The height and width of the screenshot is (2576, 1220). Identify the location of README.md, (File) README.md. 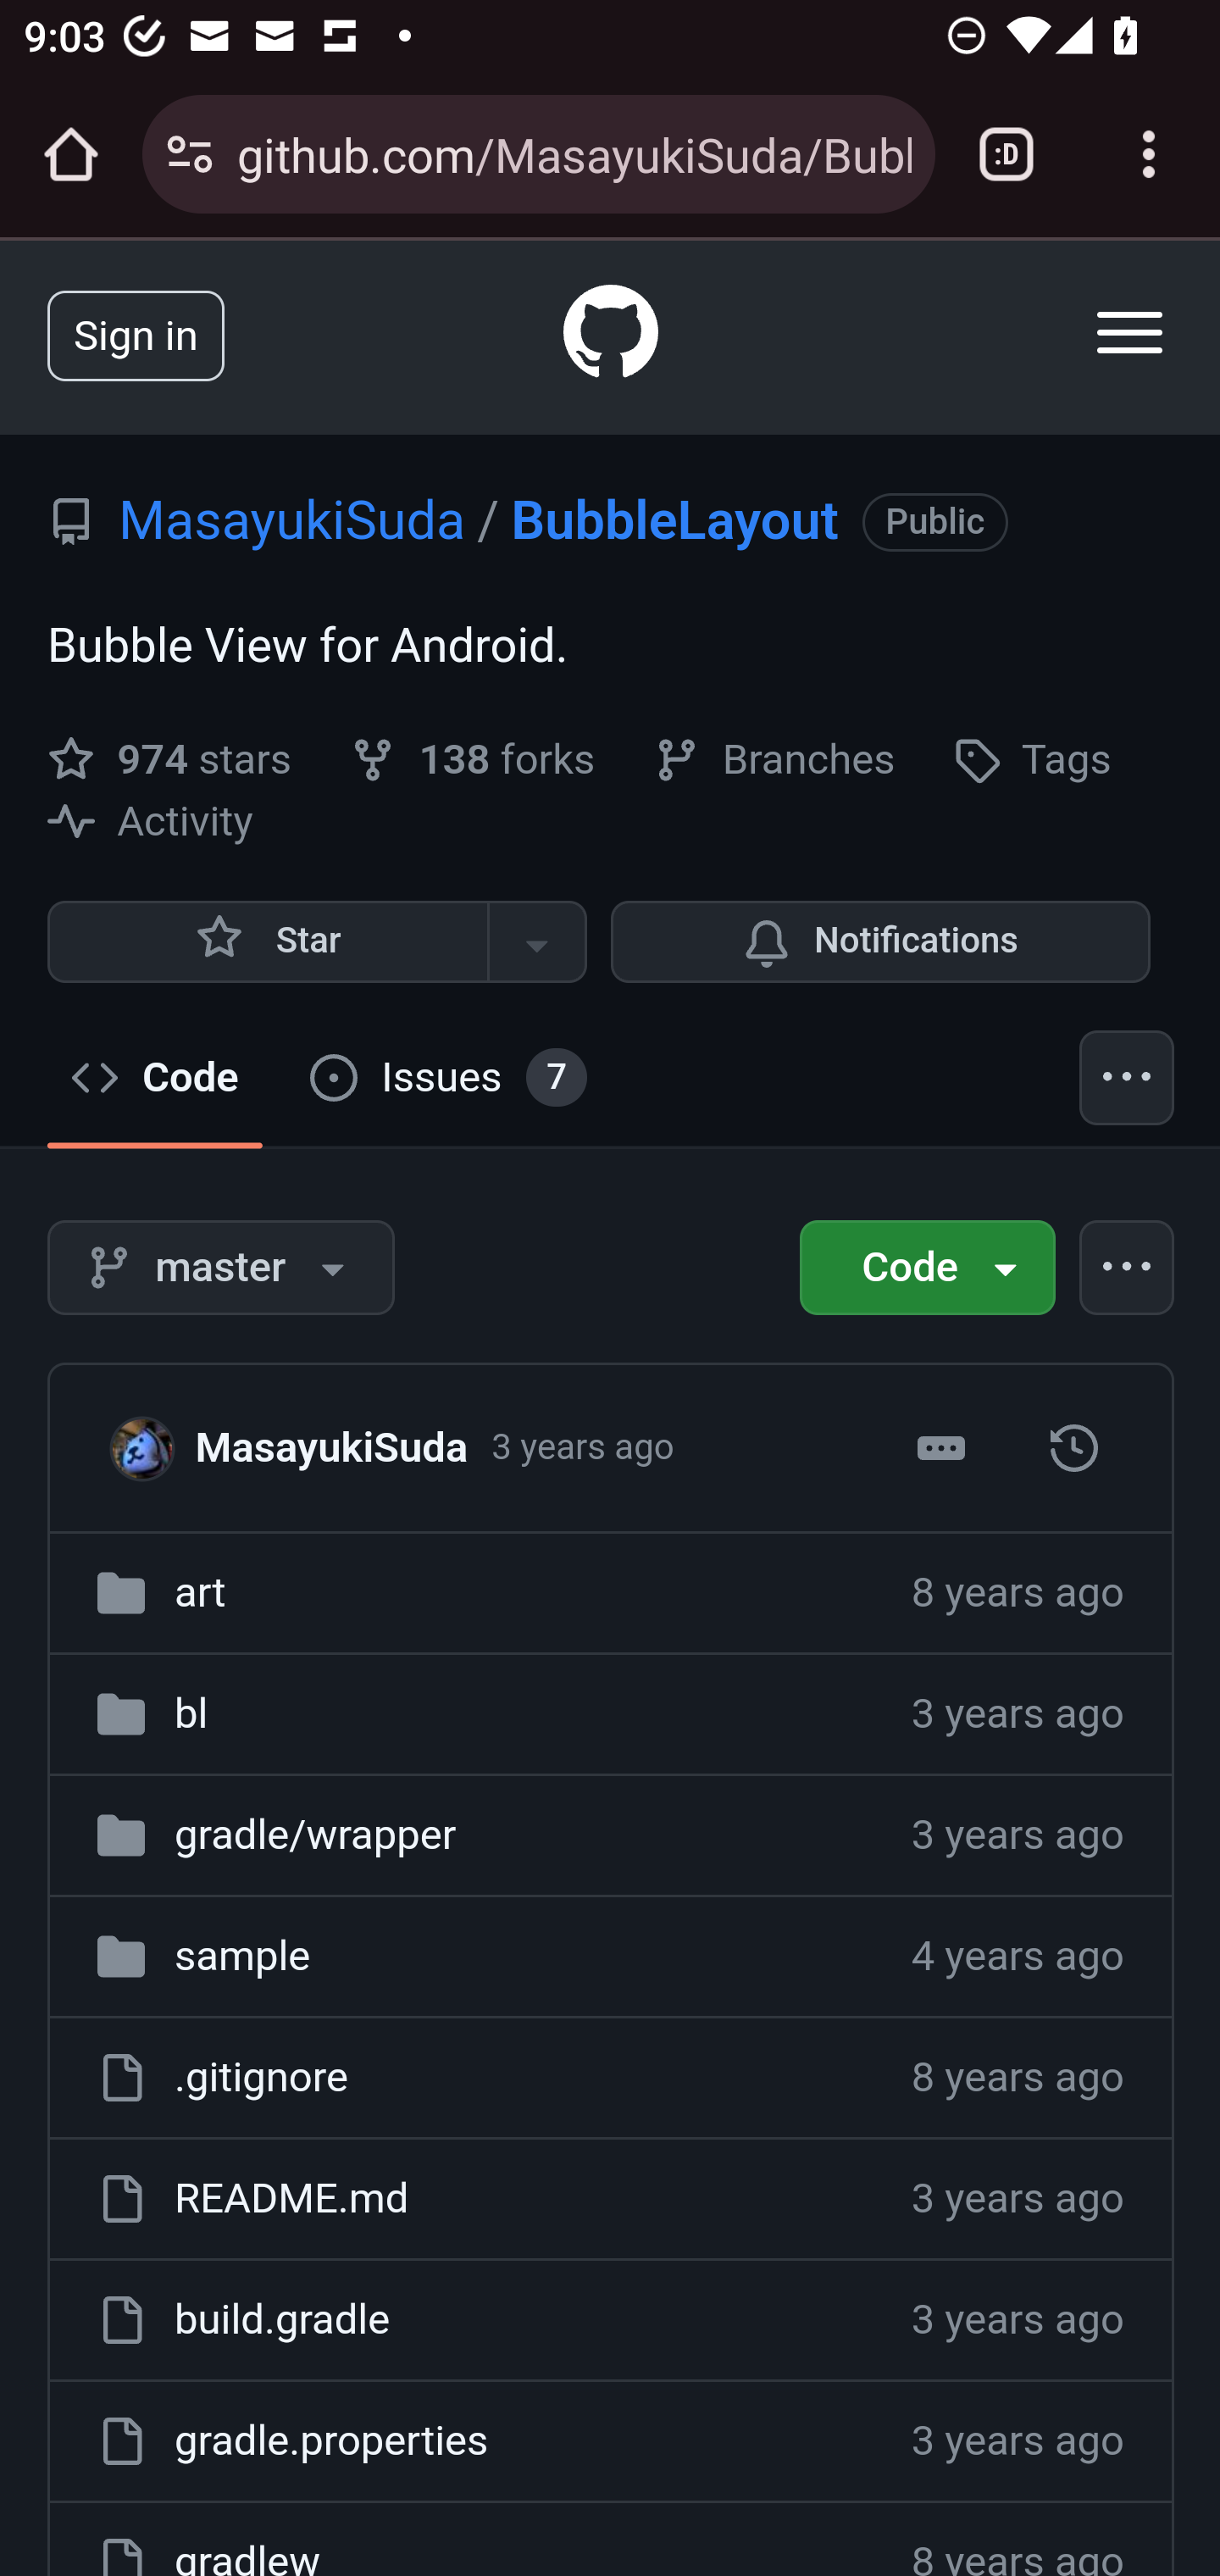
(290, 2196).